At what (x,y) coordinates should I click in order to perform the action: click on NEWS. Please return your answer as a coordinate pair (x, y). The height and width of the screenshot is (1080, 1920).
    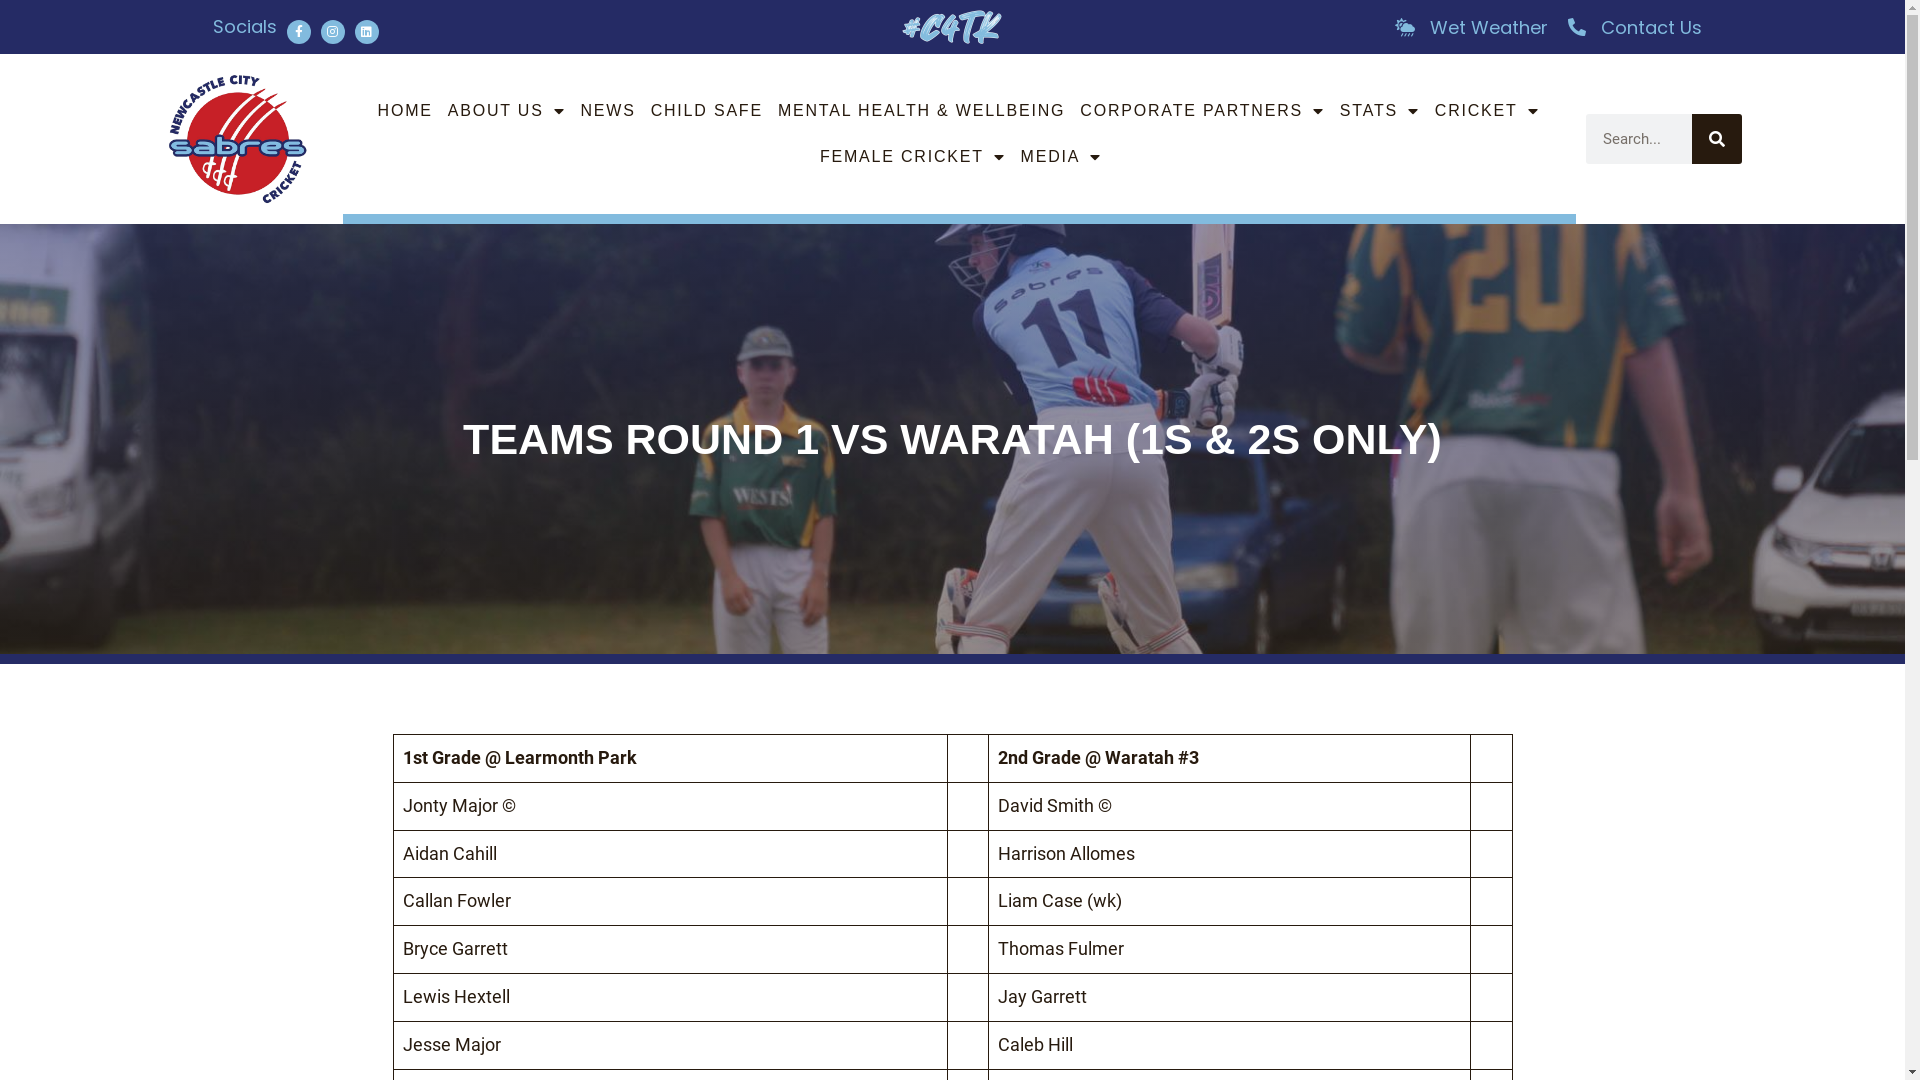
    Looking at the image, I should click on (608, 111).